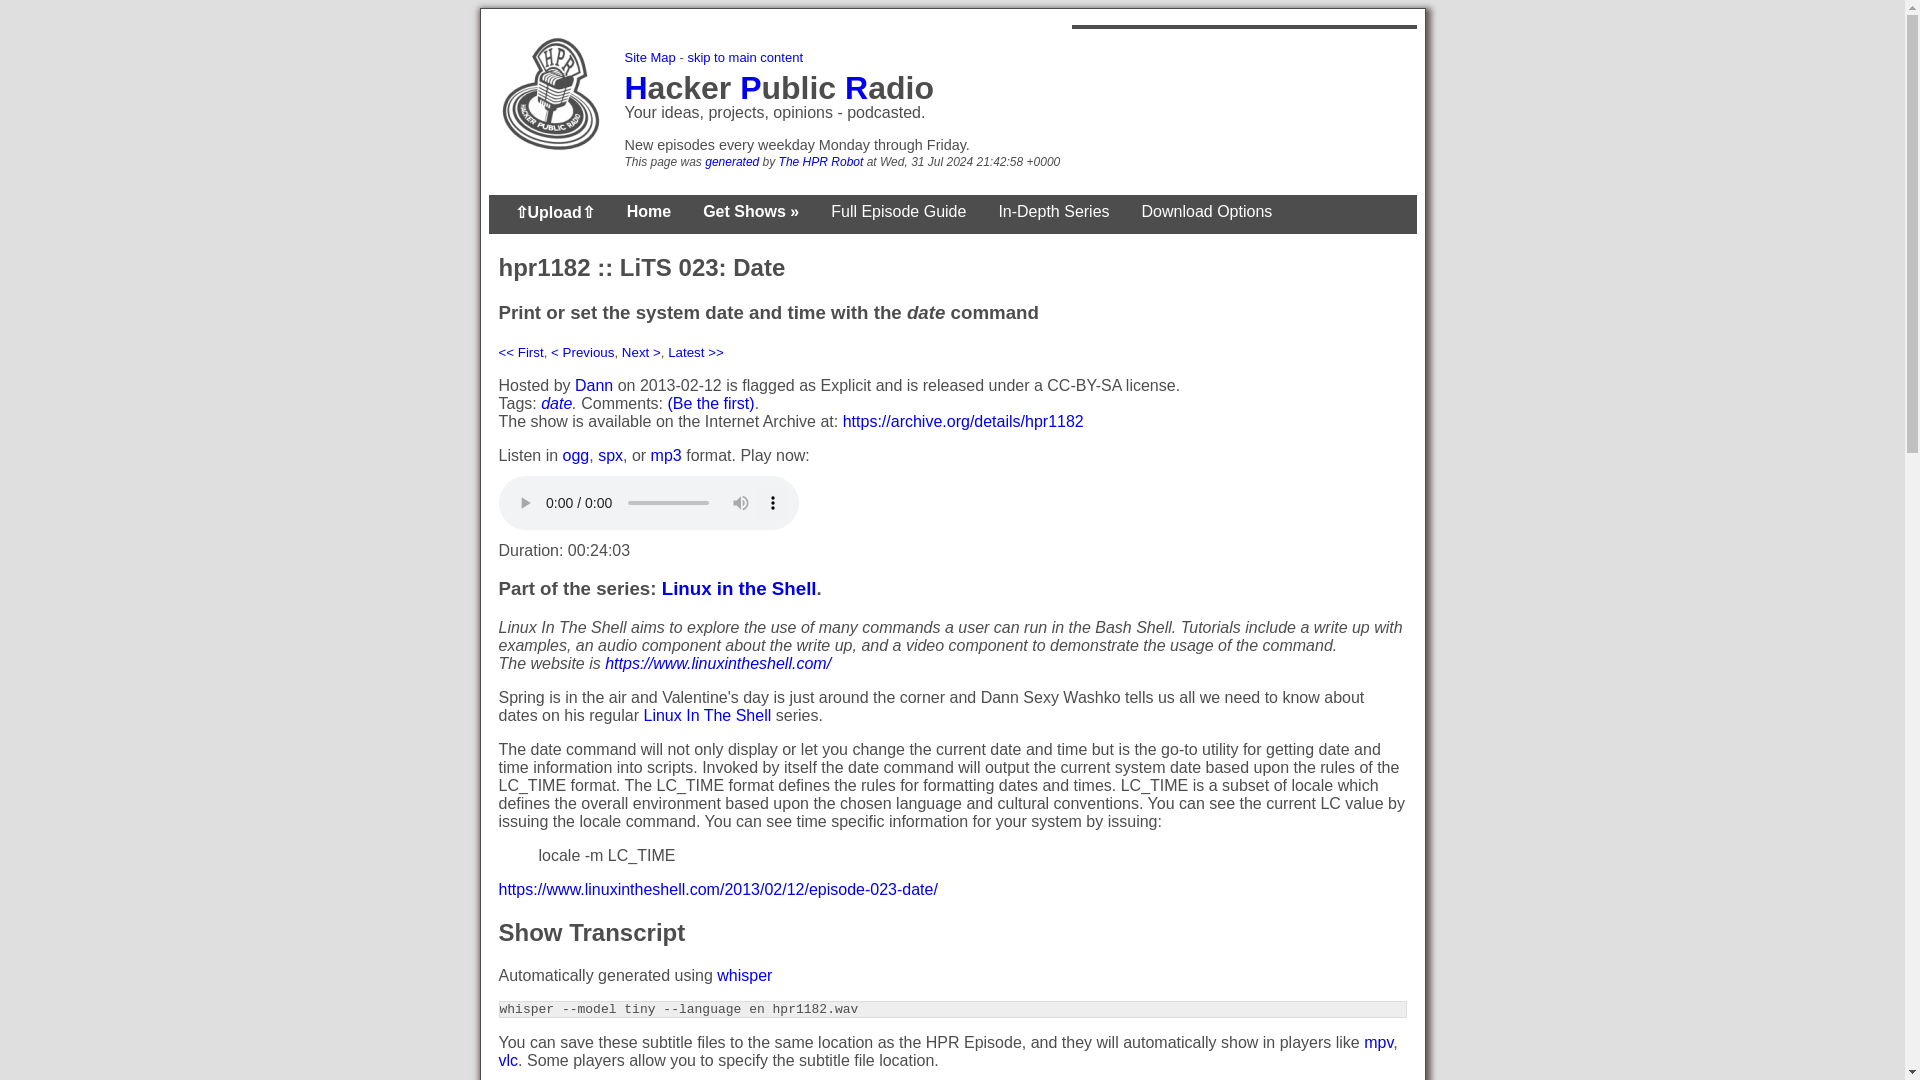 The height and width of the screenshot is (1080, 1920). Describe the element at coordinates (731, 162) in the screenshot. I see `generated` at that location.